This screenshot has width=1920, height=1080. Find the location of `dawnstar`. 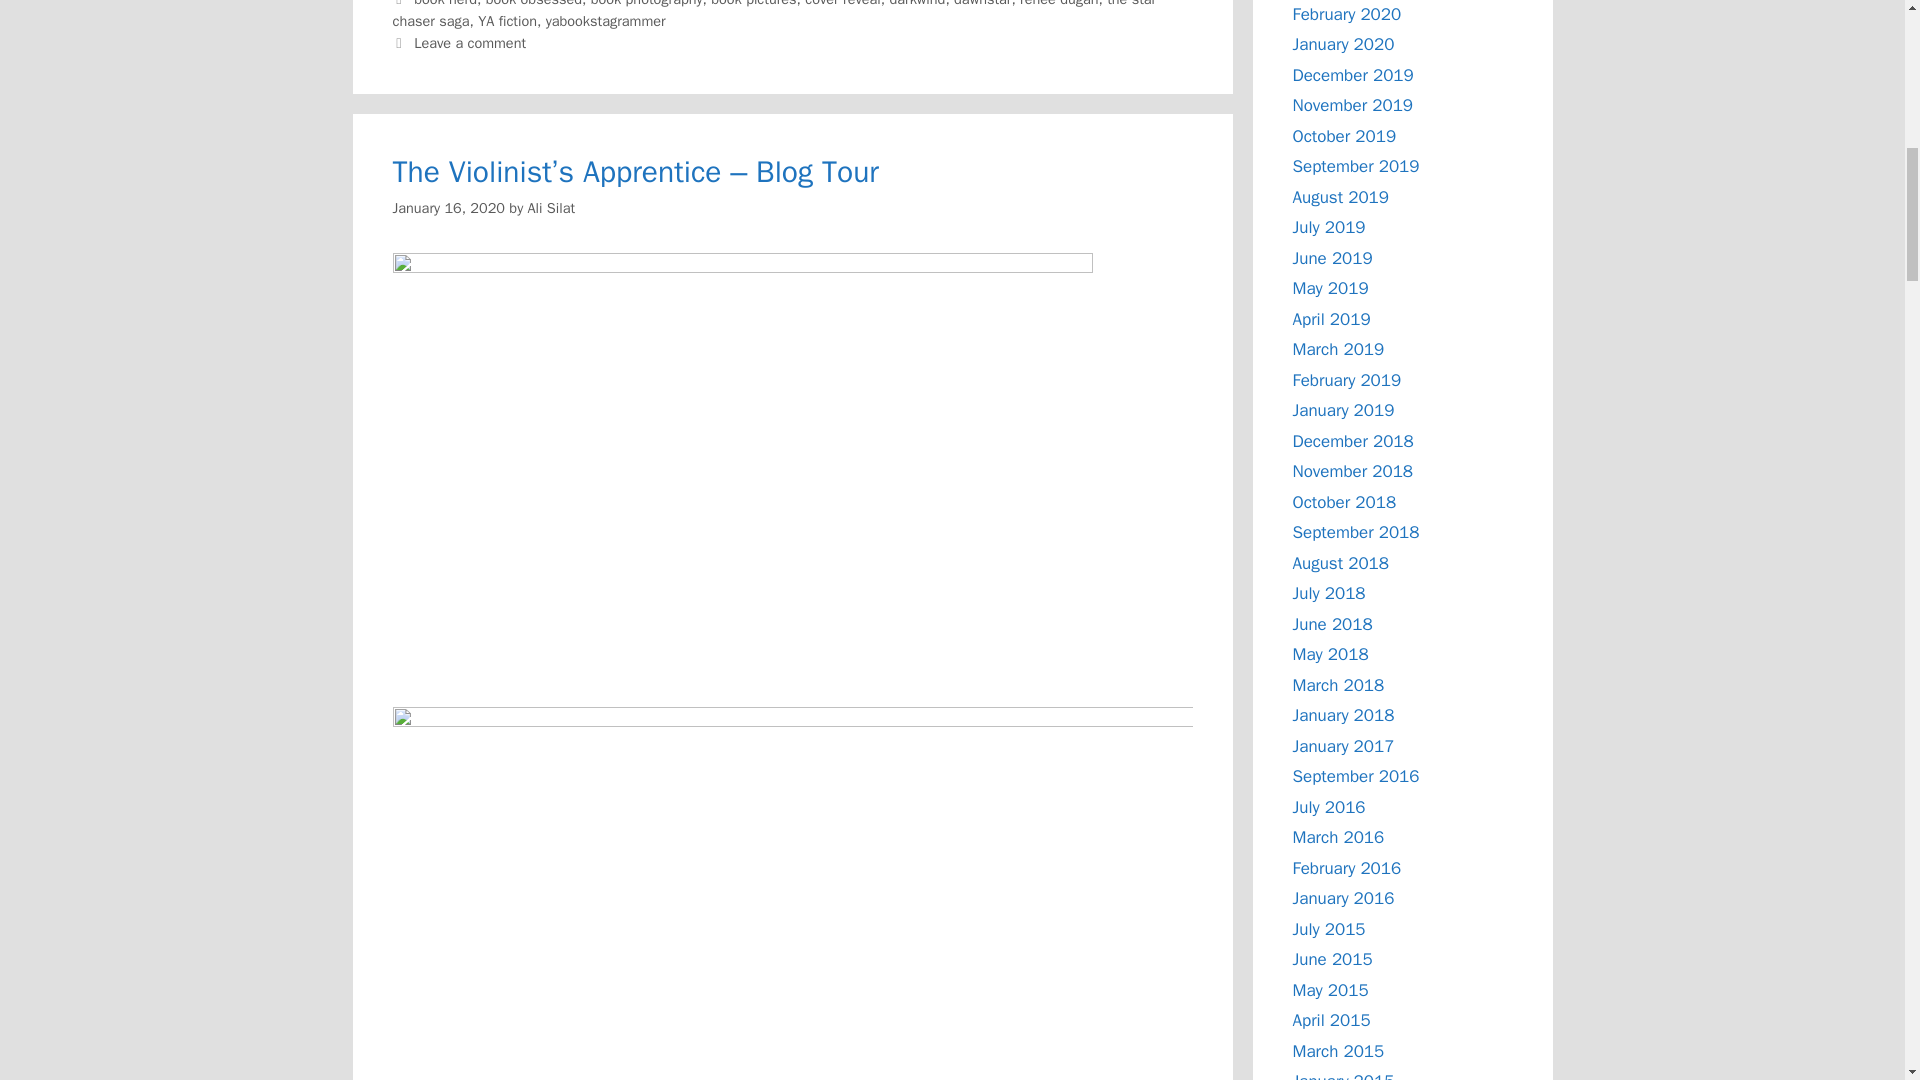

dawnstar is located at coordinates (982, 4).